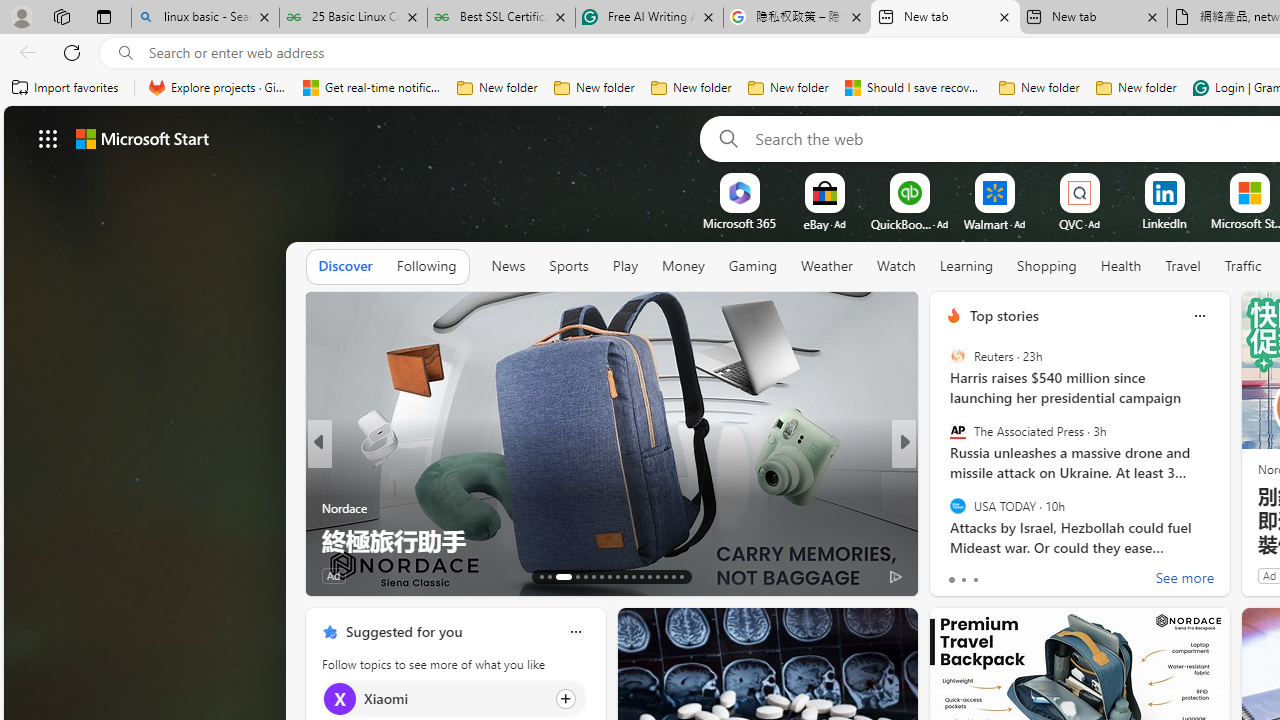  What do you see at coordinates (618, 576) in the screenshot?
I see `AutomationID: tab-21` at bounding box center [618, 576].